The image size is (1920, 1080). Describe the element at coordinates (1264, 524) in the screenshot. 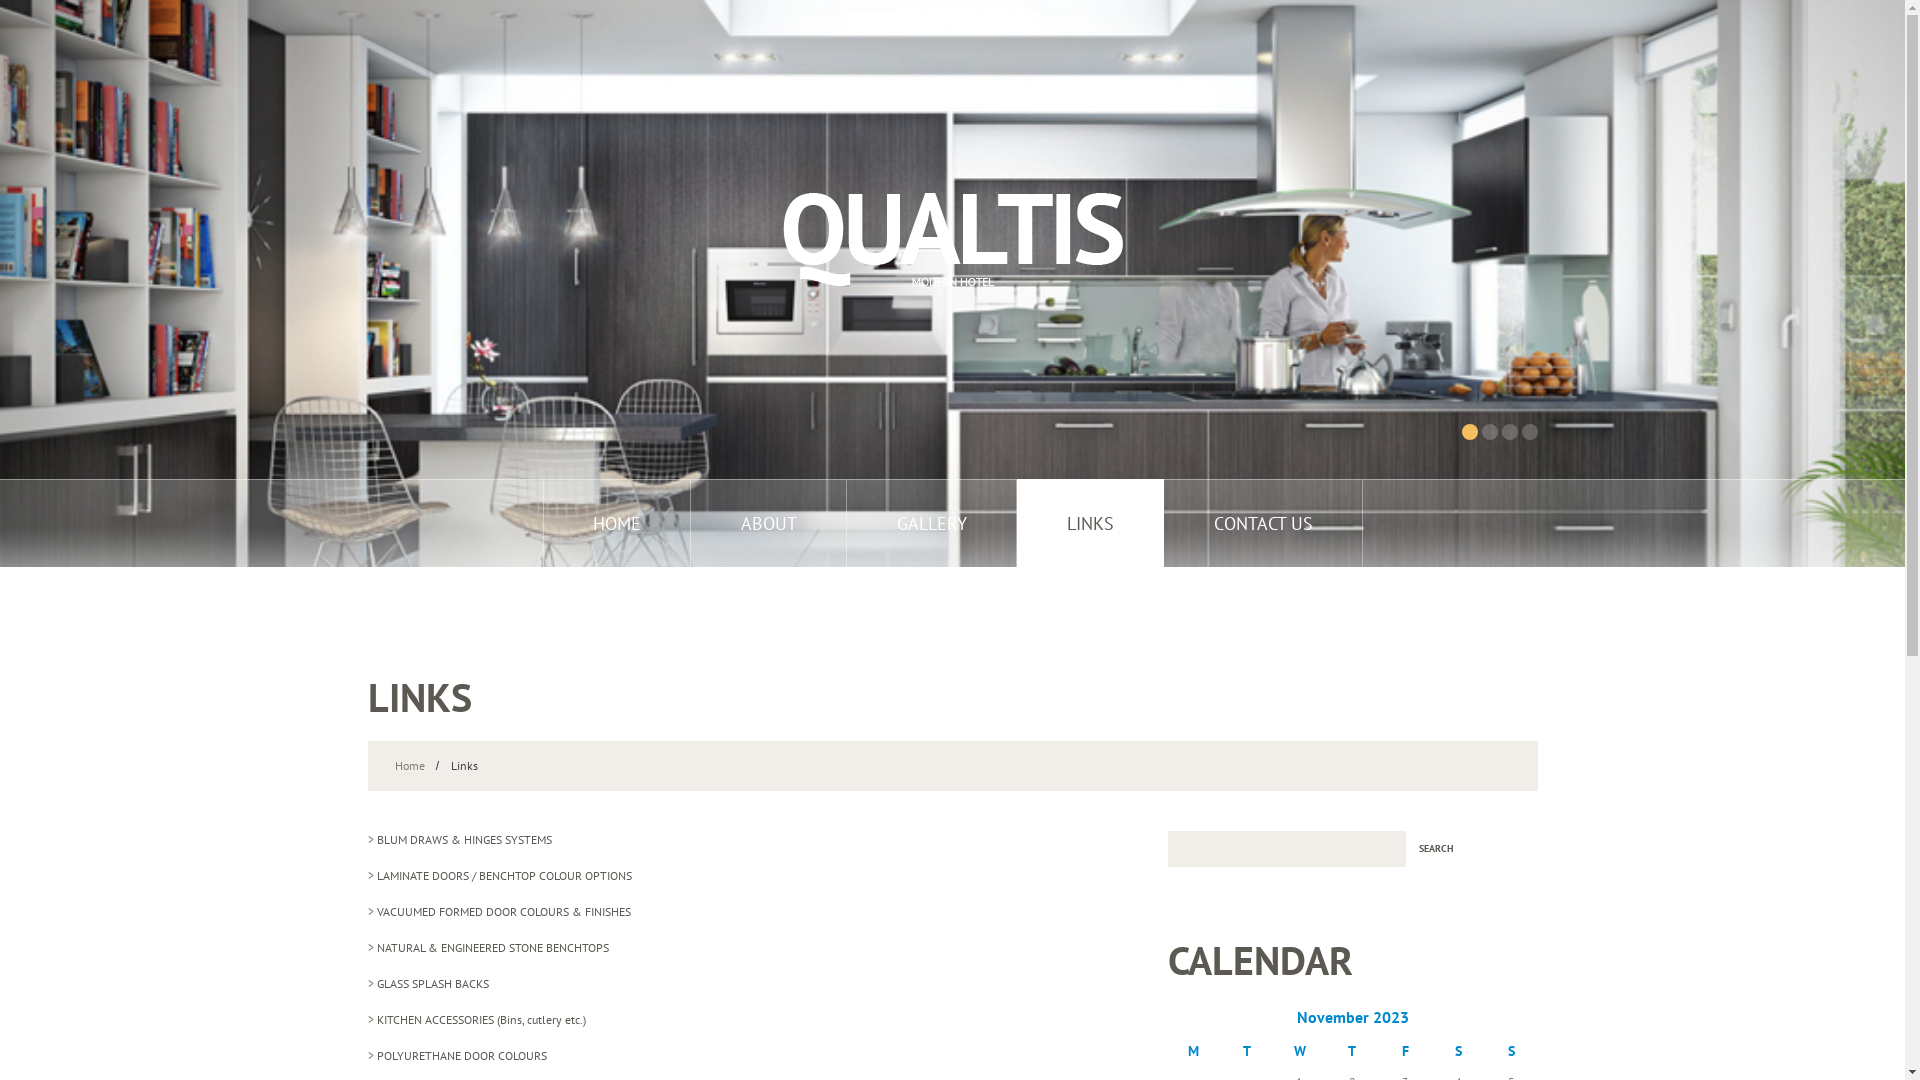

I see `CONTACT US` at that location.